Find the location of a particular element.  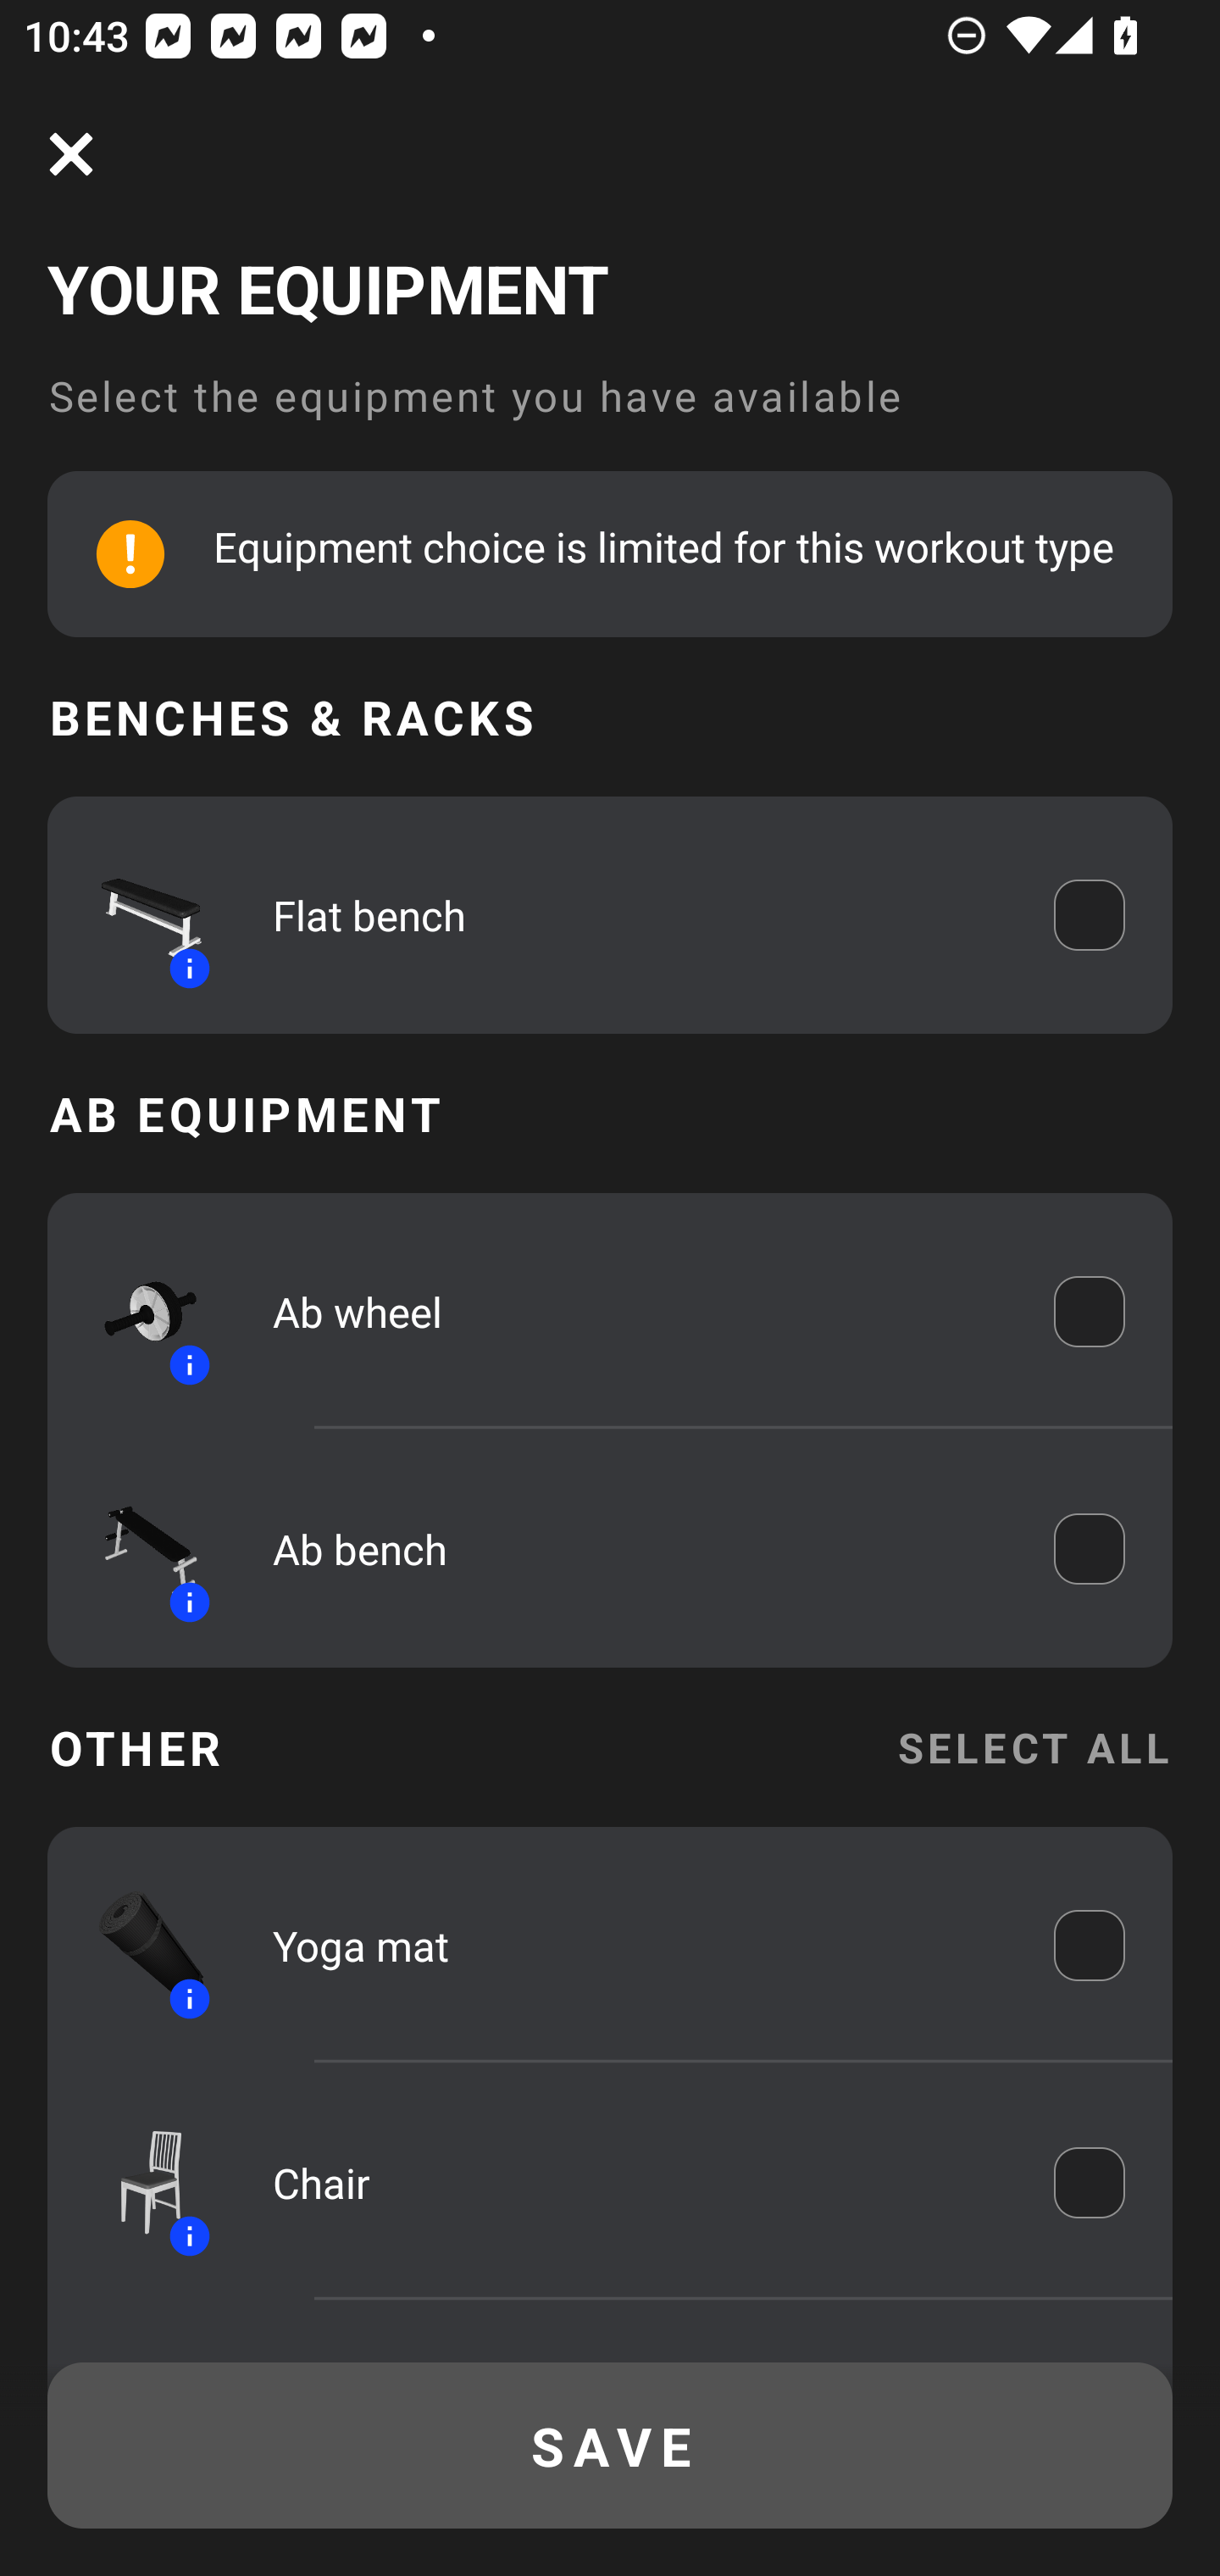

Equipment icon Information icon is located at coordinates (136, 1549).